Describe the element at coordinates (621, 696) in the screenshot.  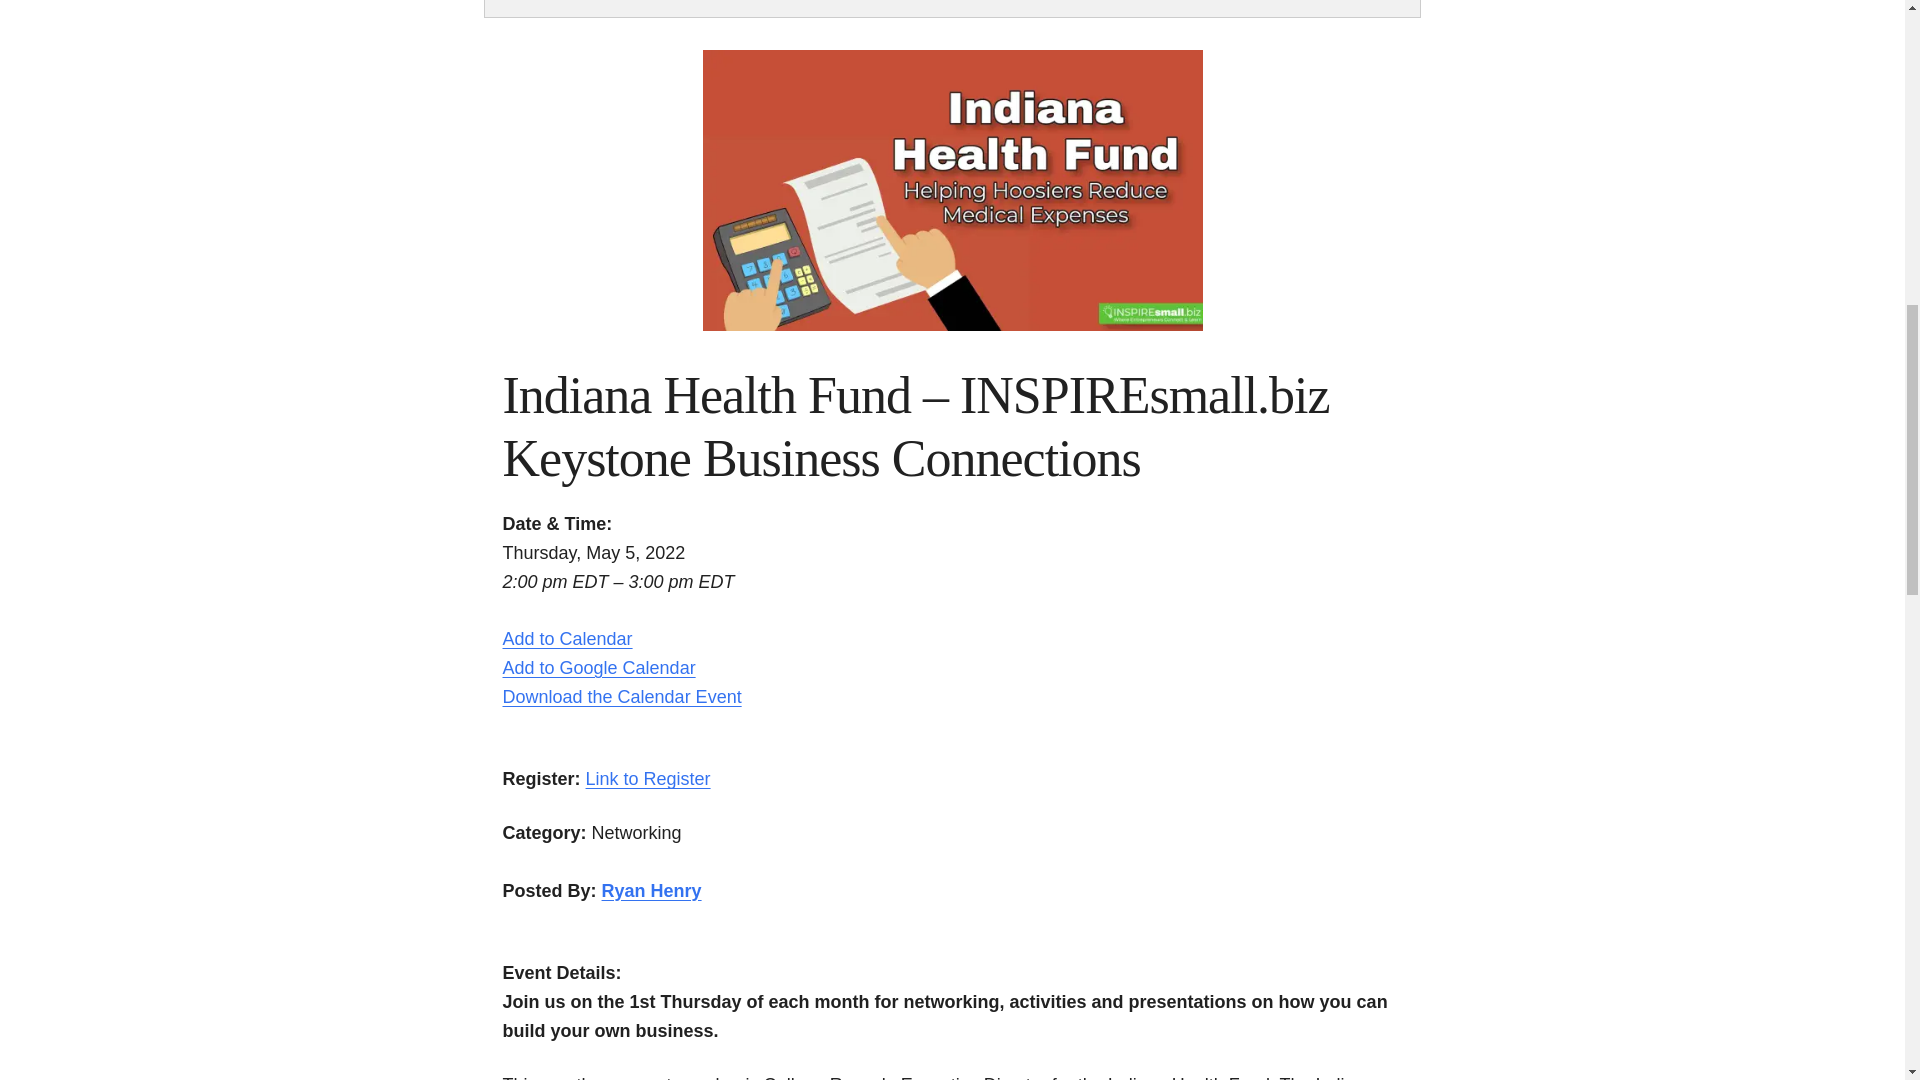
I see `Download the Calendar Event` at that location.